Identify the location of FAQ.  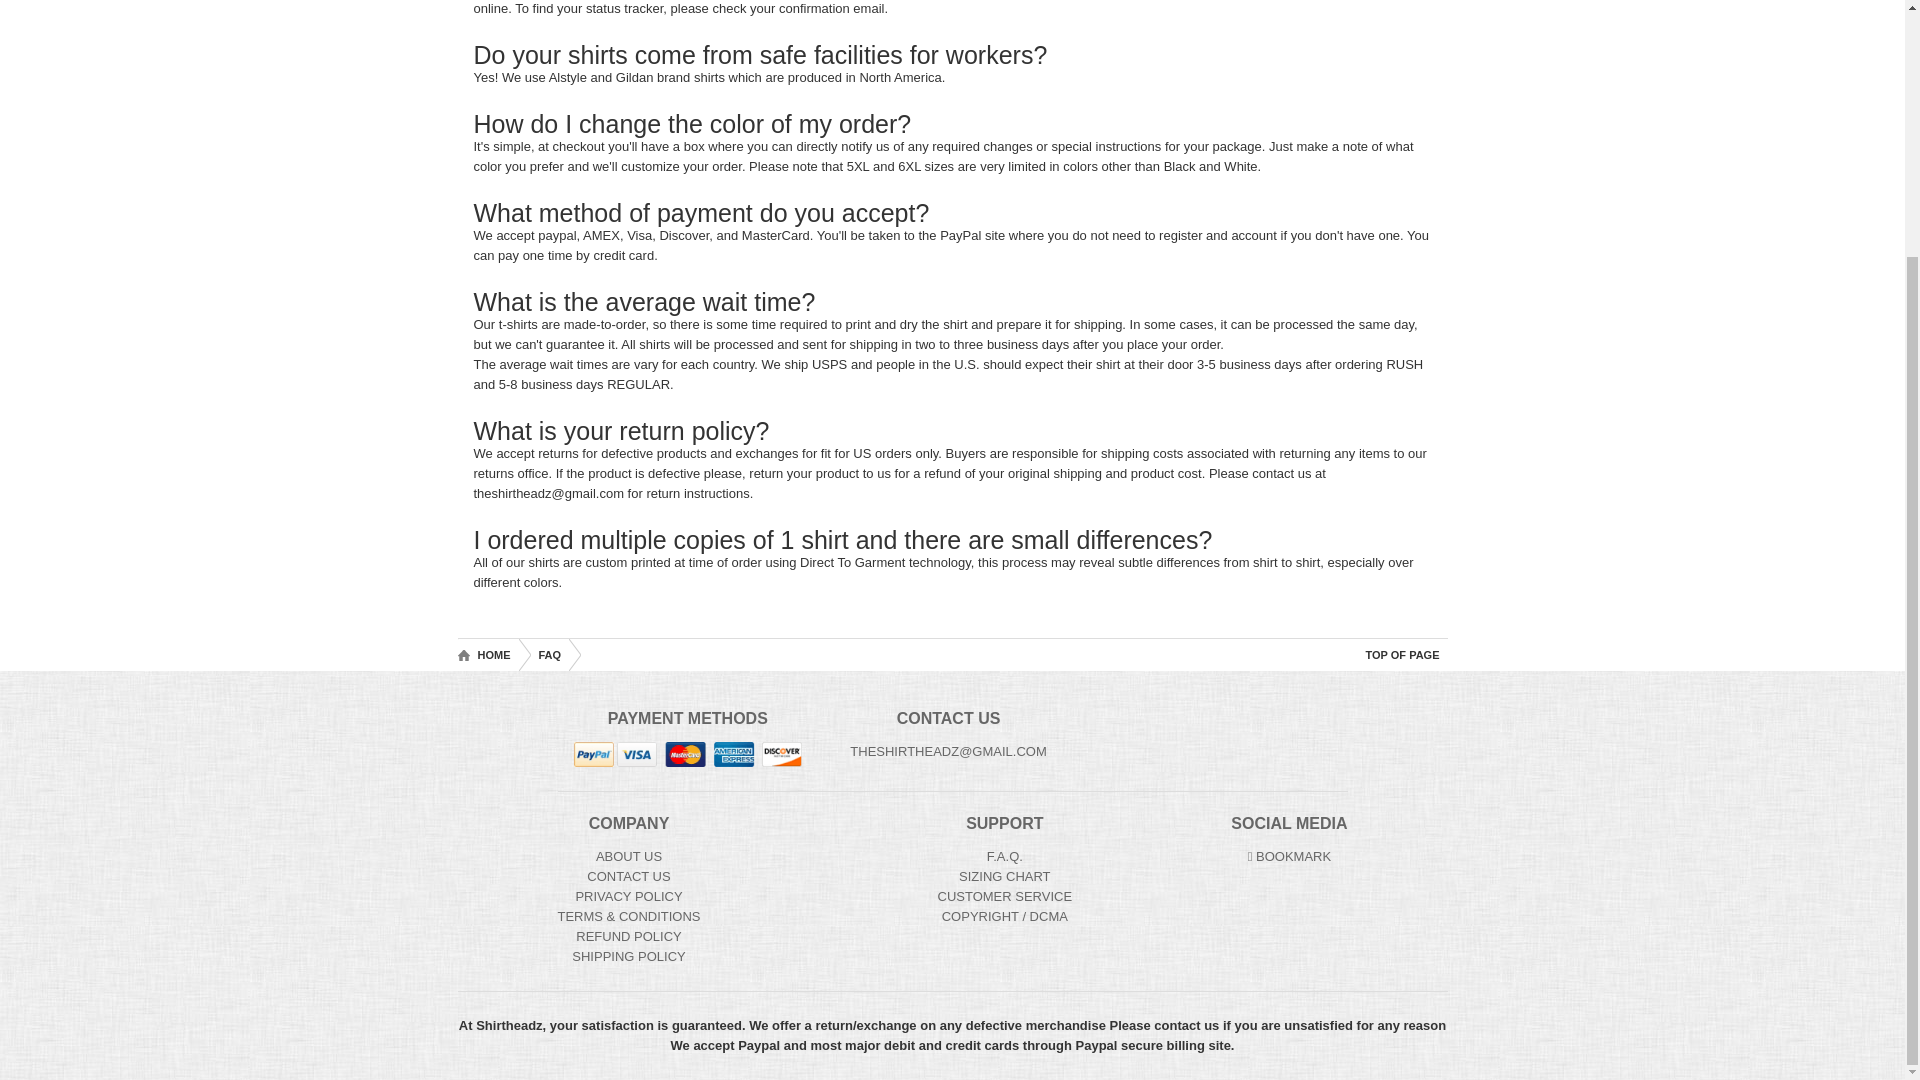
(548, 654).